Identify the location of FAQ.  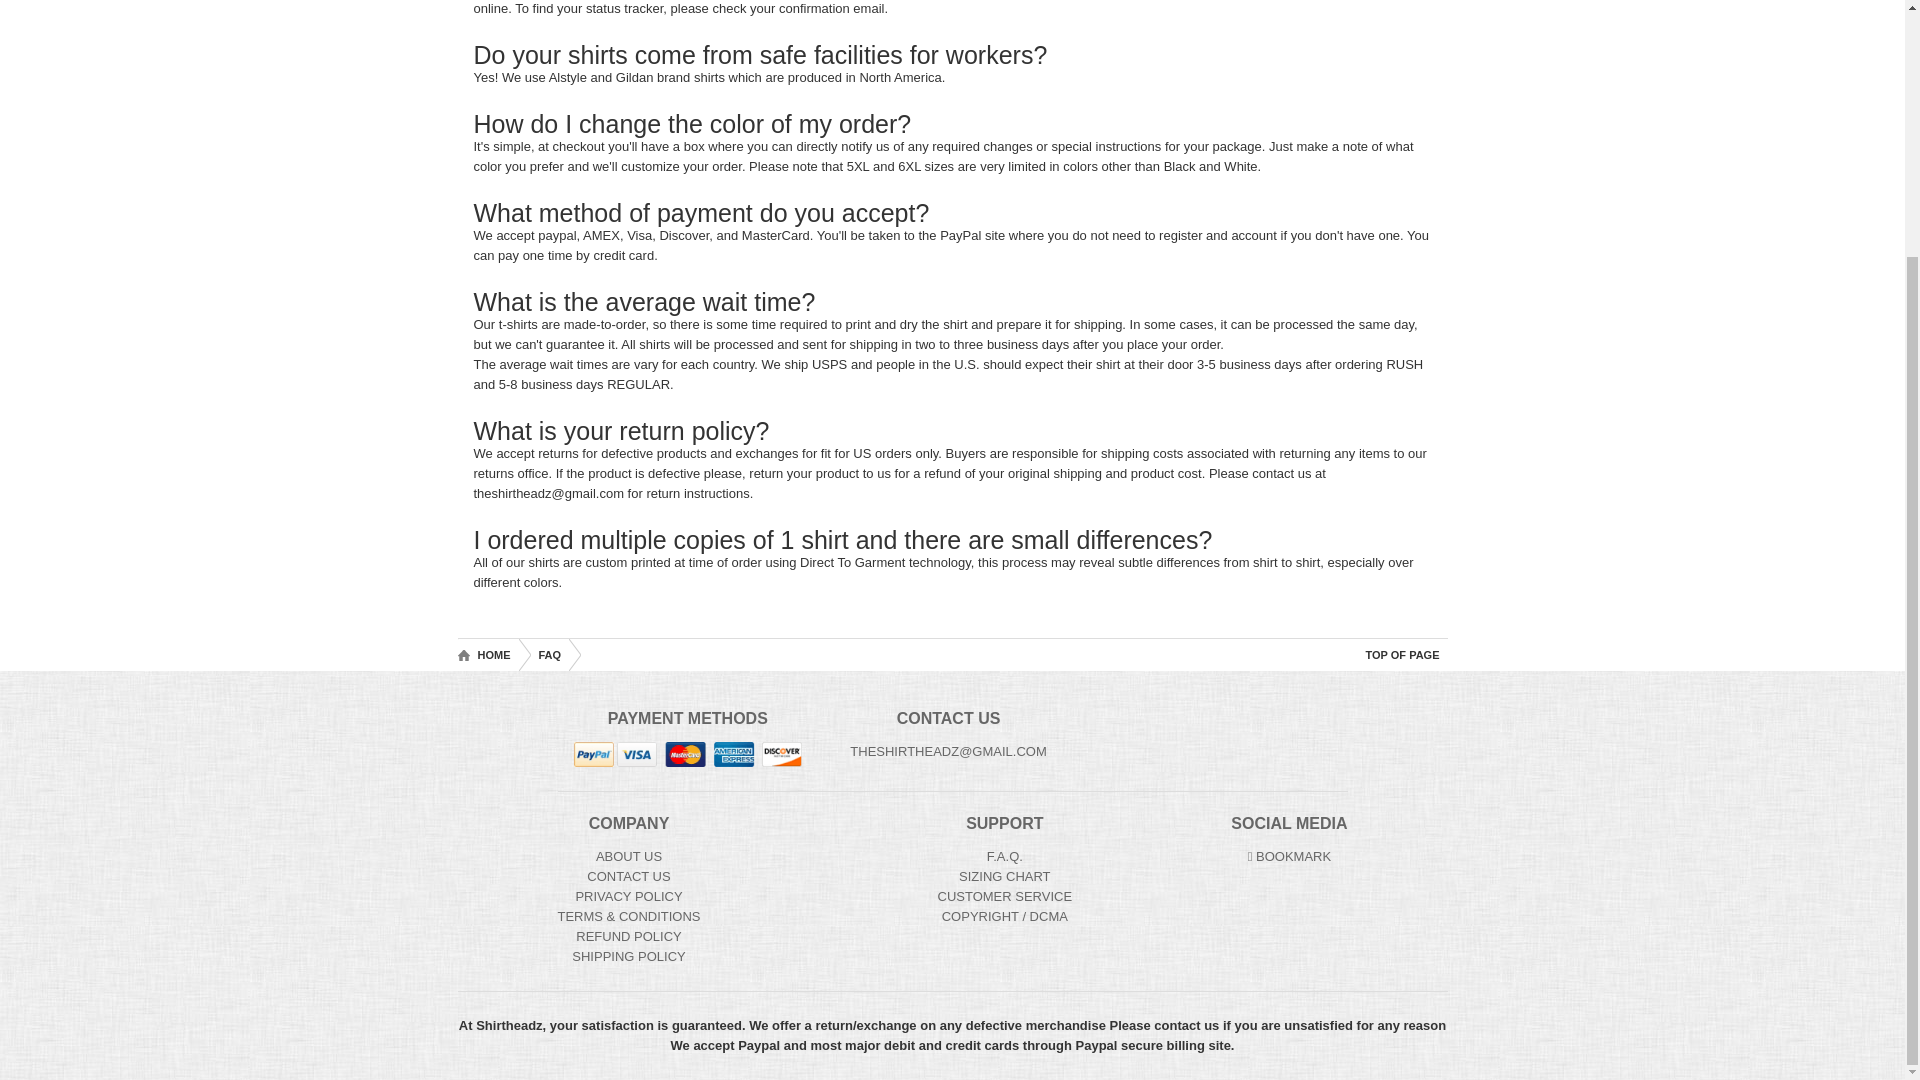
(548, 654).